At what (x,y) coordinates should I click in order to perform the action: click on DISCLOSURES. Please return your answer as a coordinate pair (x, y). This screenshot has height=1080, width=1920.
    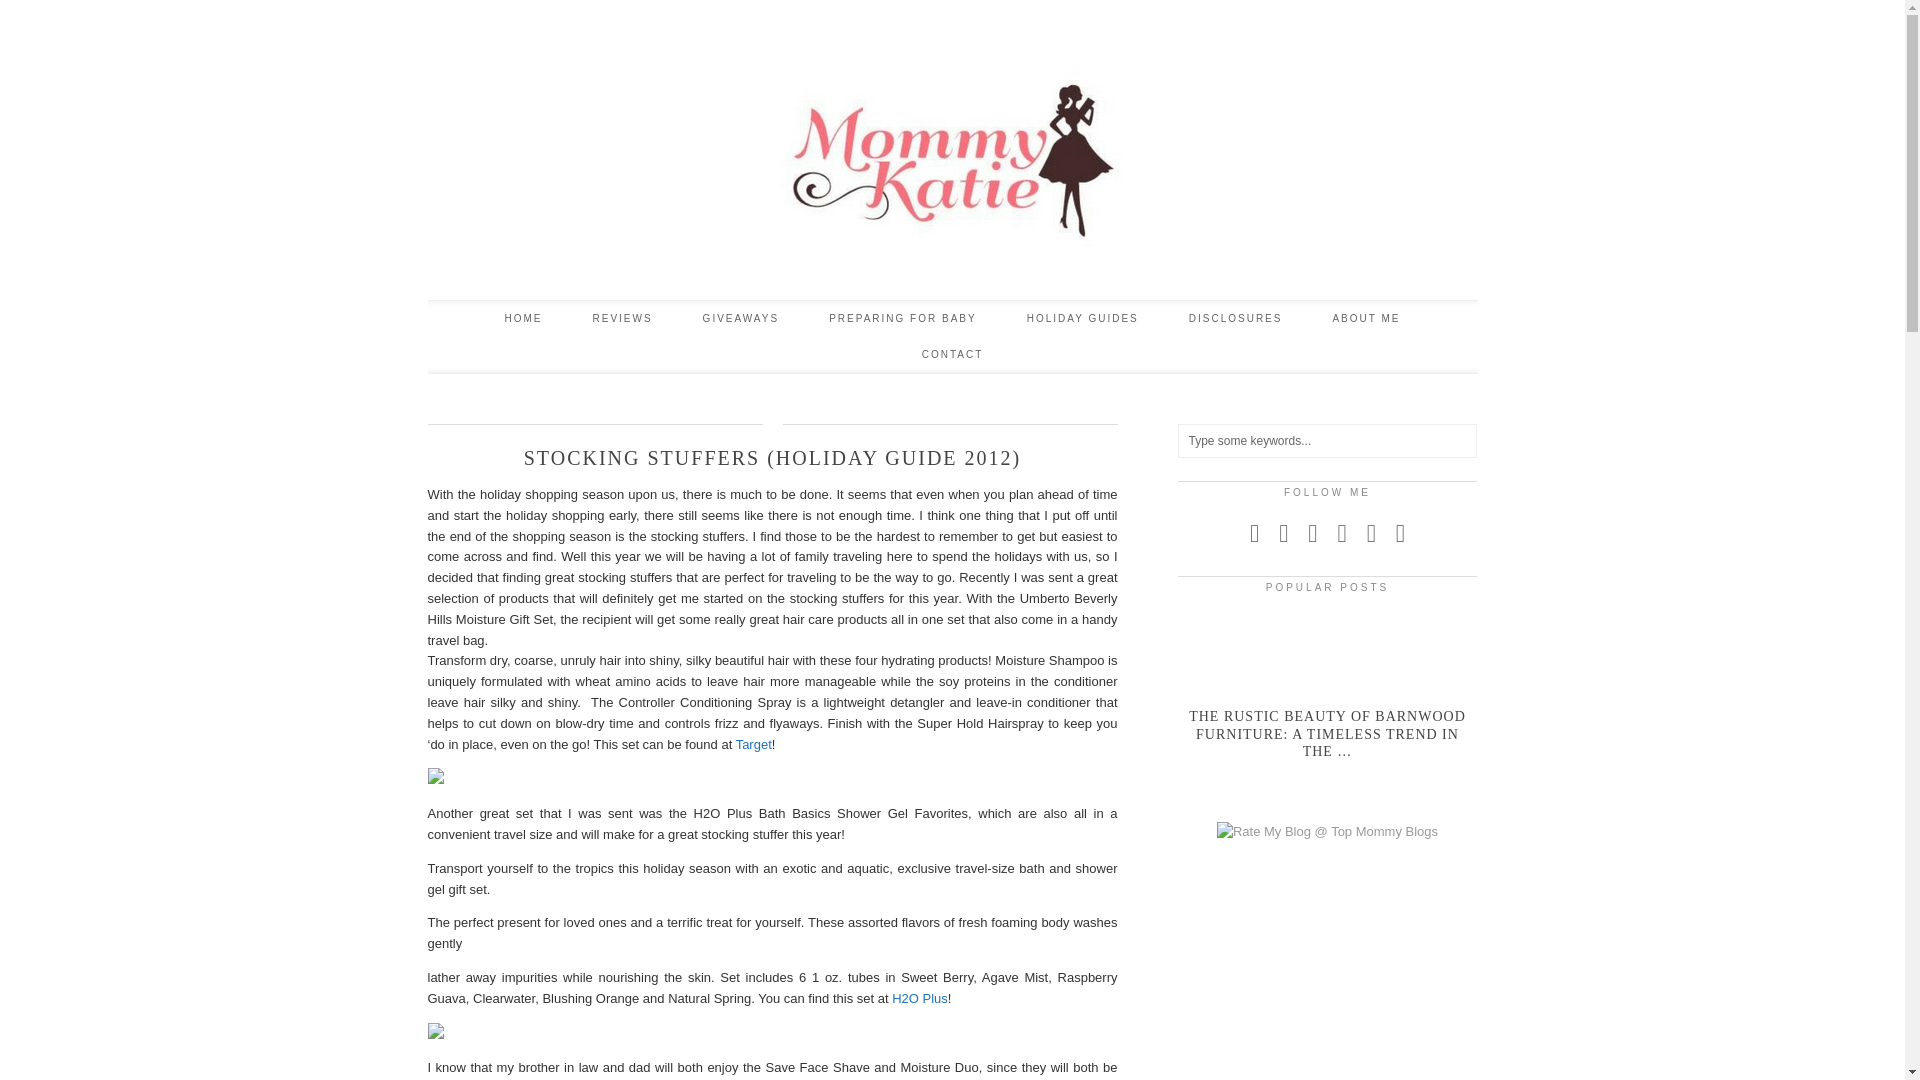
    Looking at the image, I should click on (1235, 318).